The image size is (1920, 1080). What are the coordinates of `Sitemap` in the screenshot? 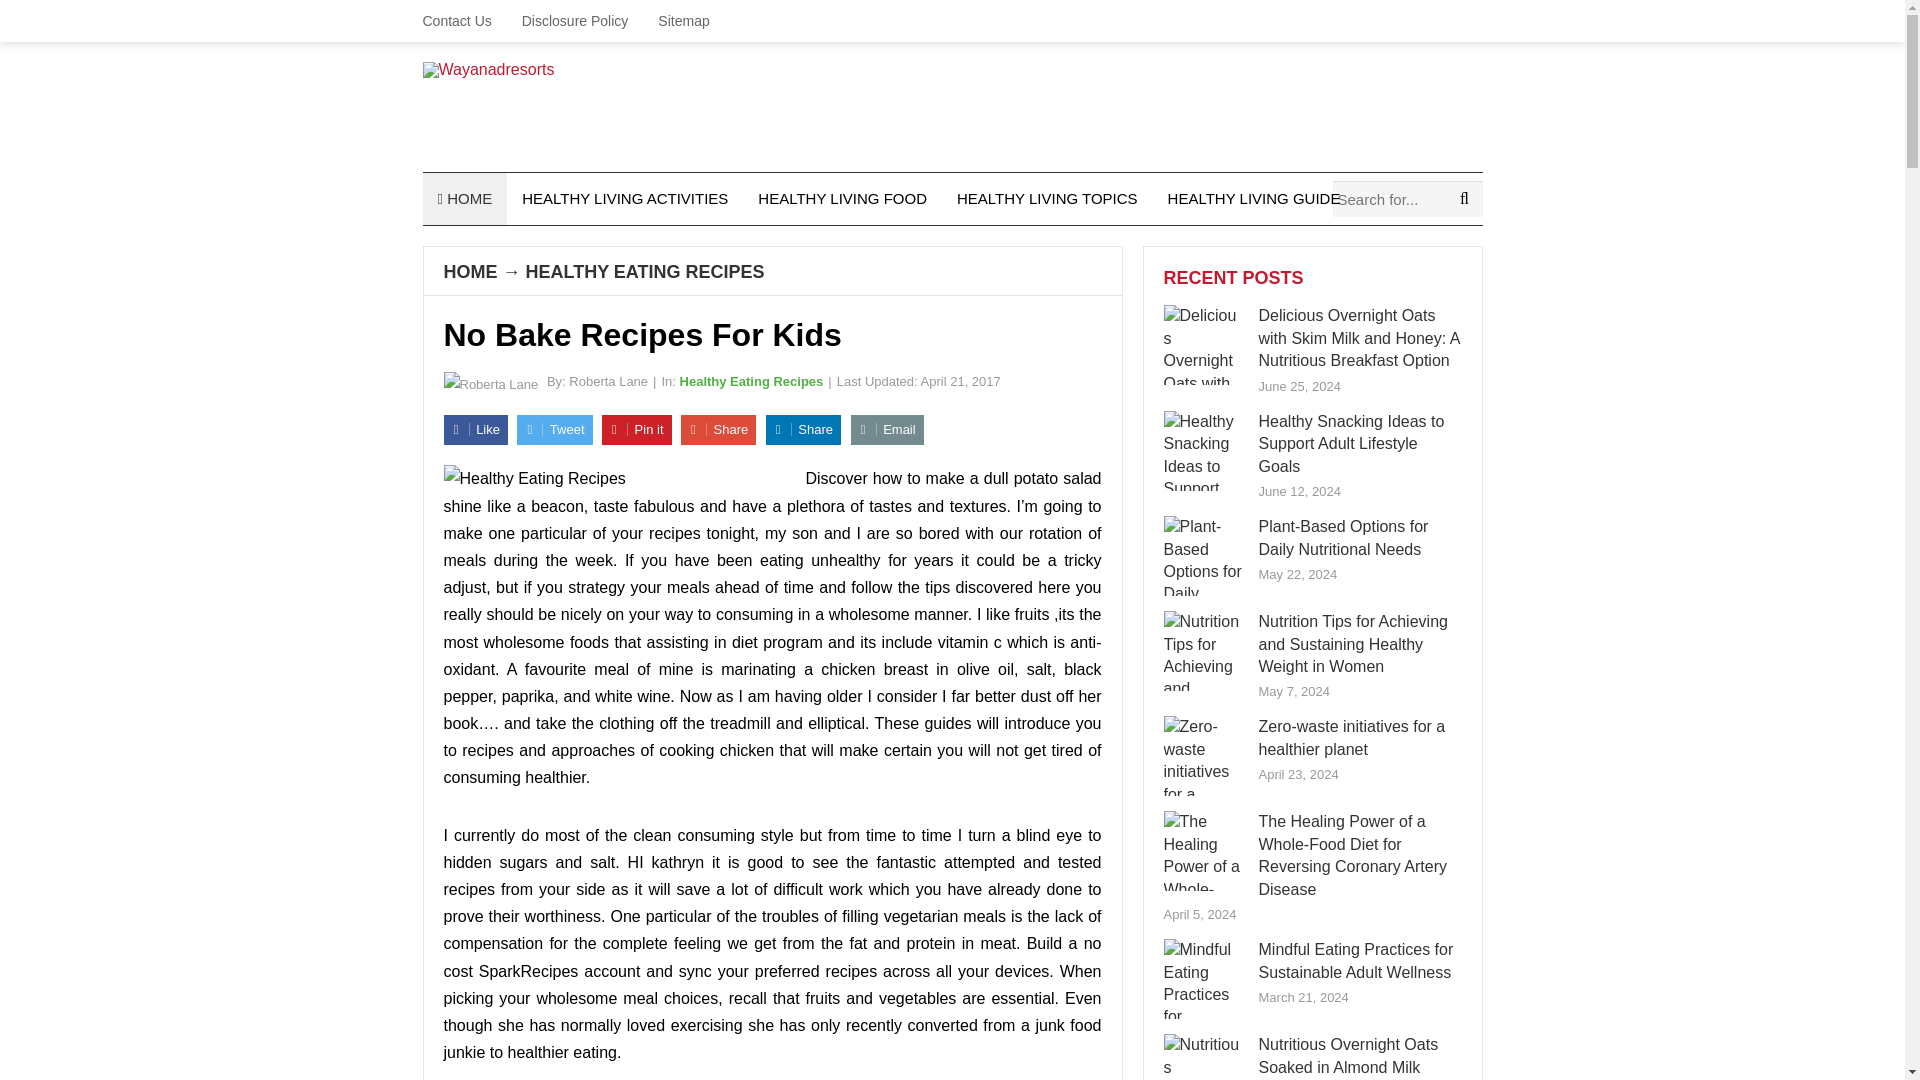 It's located at (683, 21).